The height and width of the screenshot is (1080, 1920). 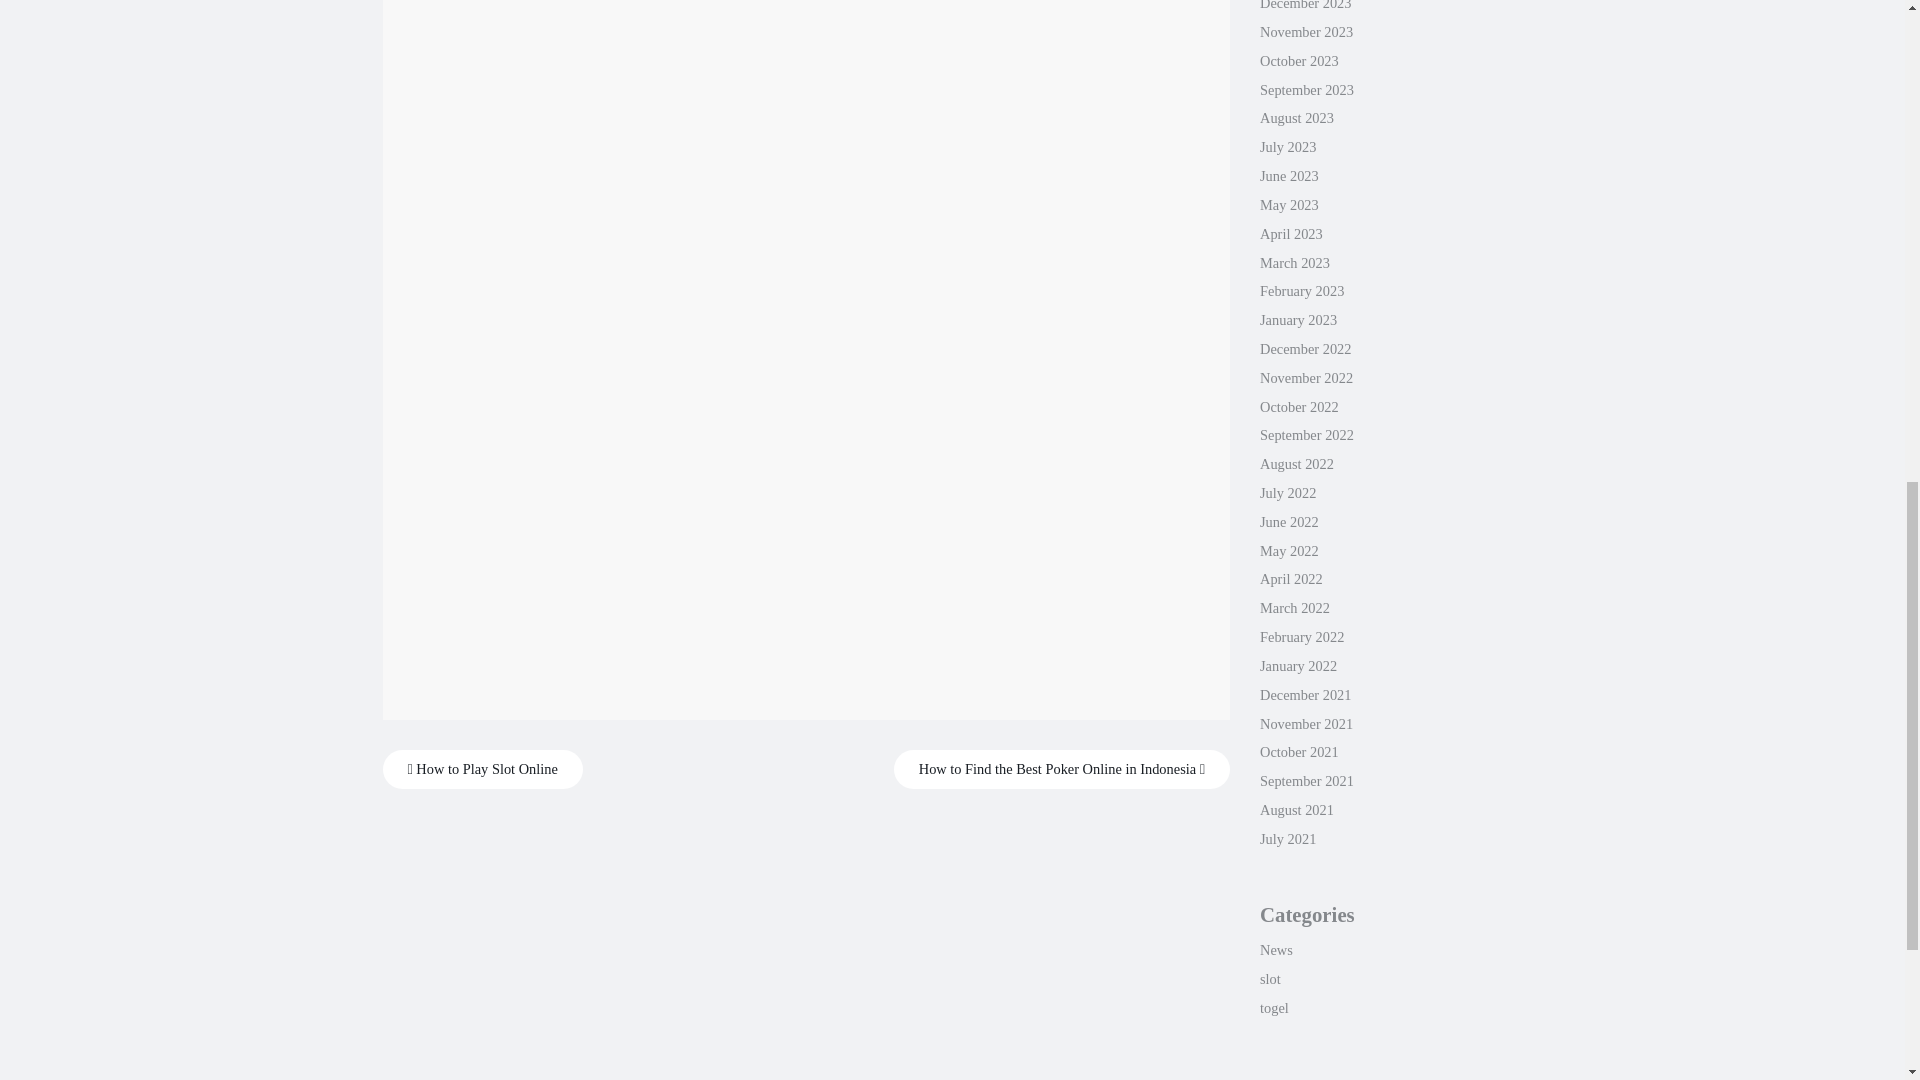 I want to click on September 2023, so click(x=1306, y=90).